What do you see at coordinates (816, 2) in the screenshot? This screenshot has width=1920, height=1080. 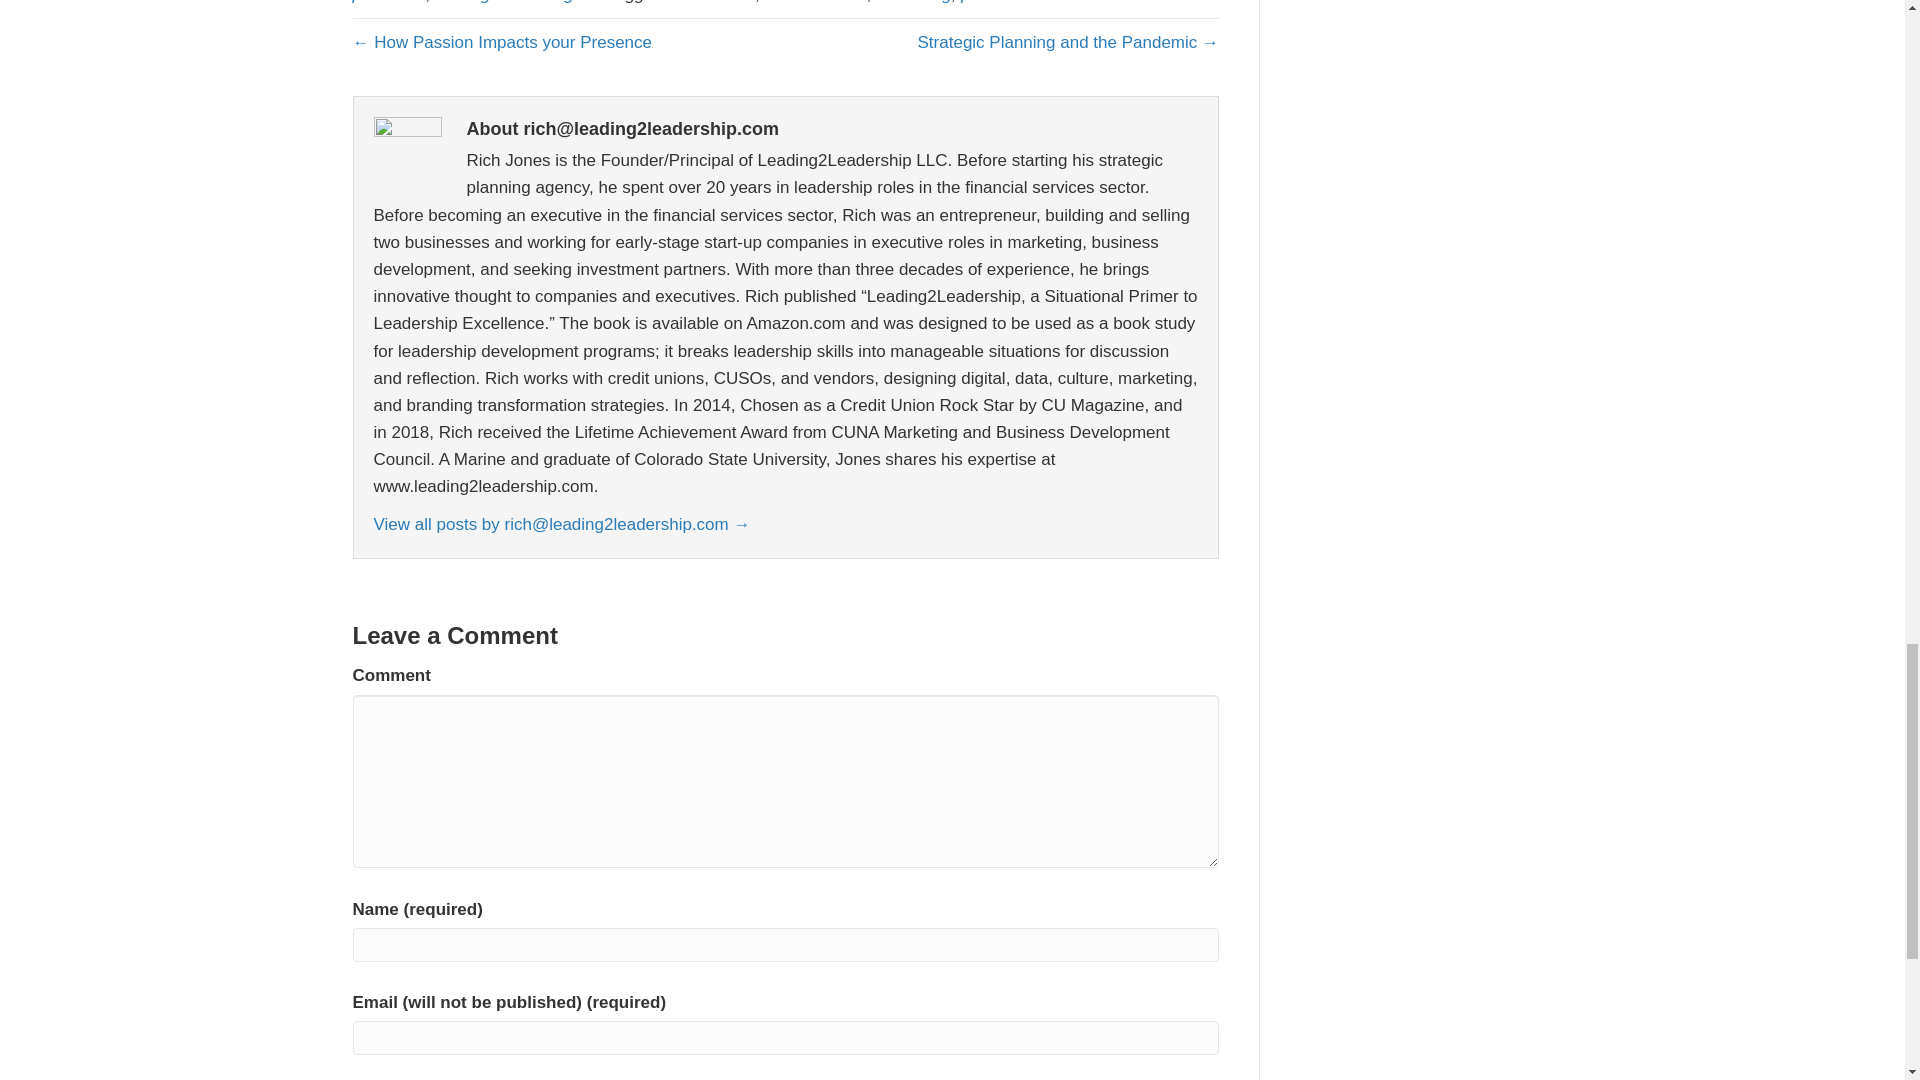 I see `differentiation` at bounding box center [816, 2].